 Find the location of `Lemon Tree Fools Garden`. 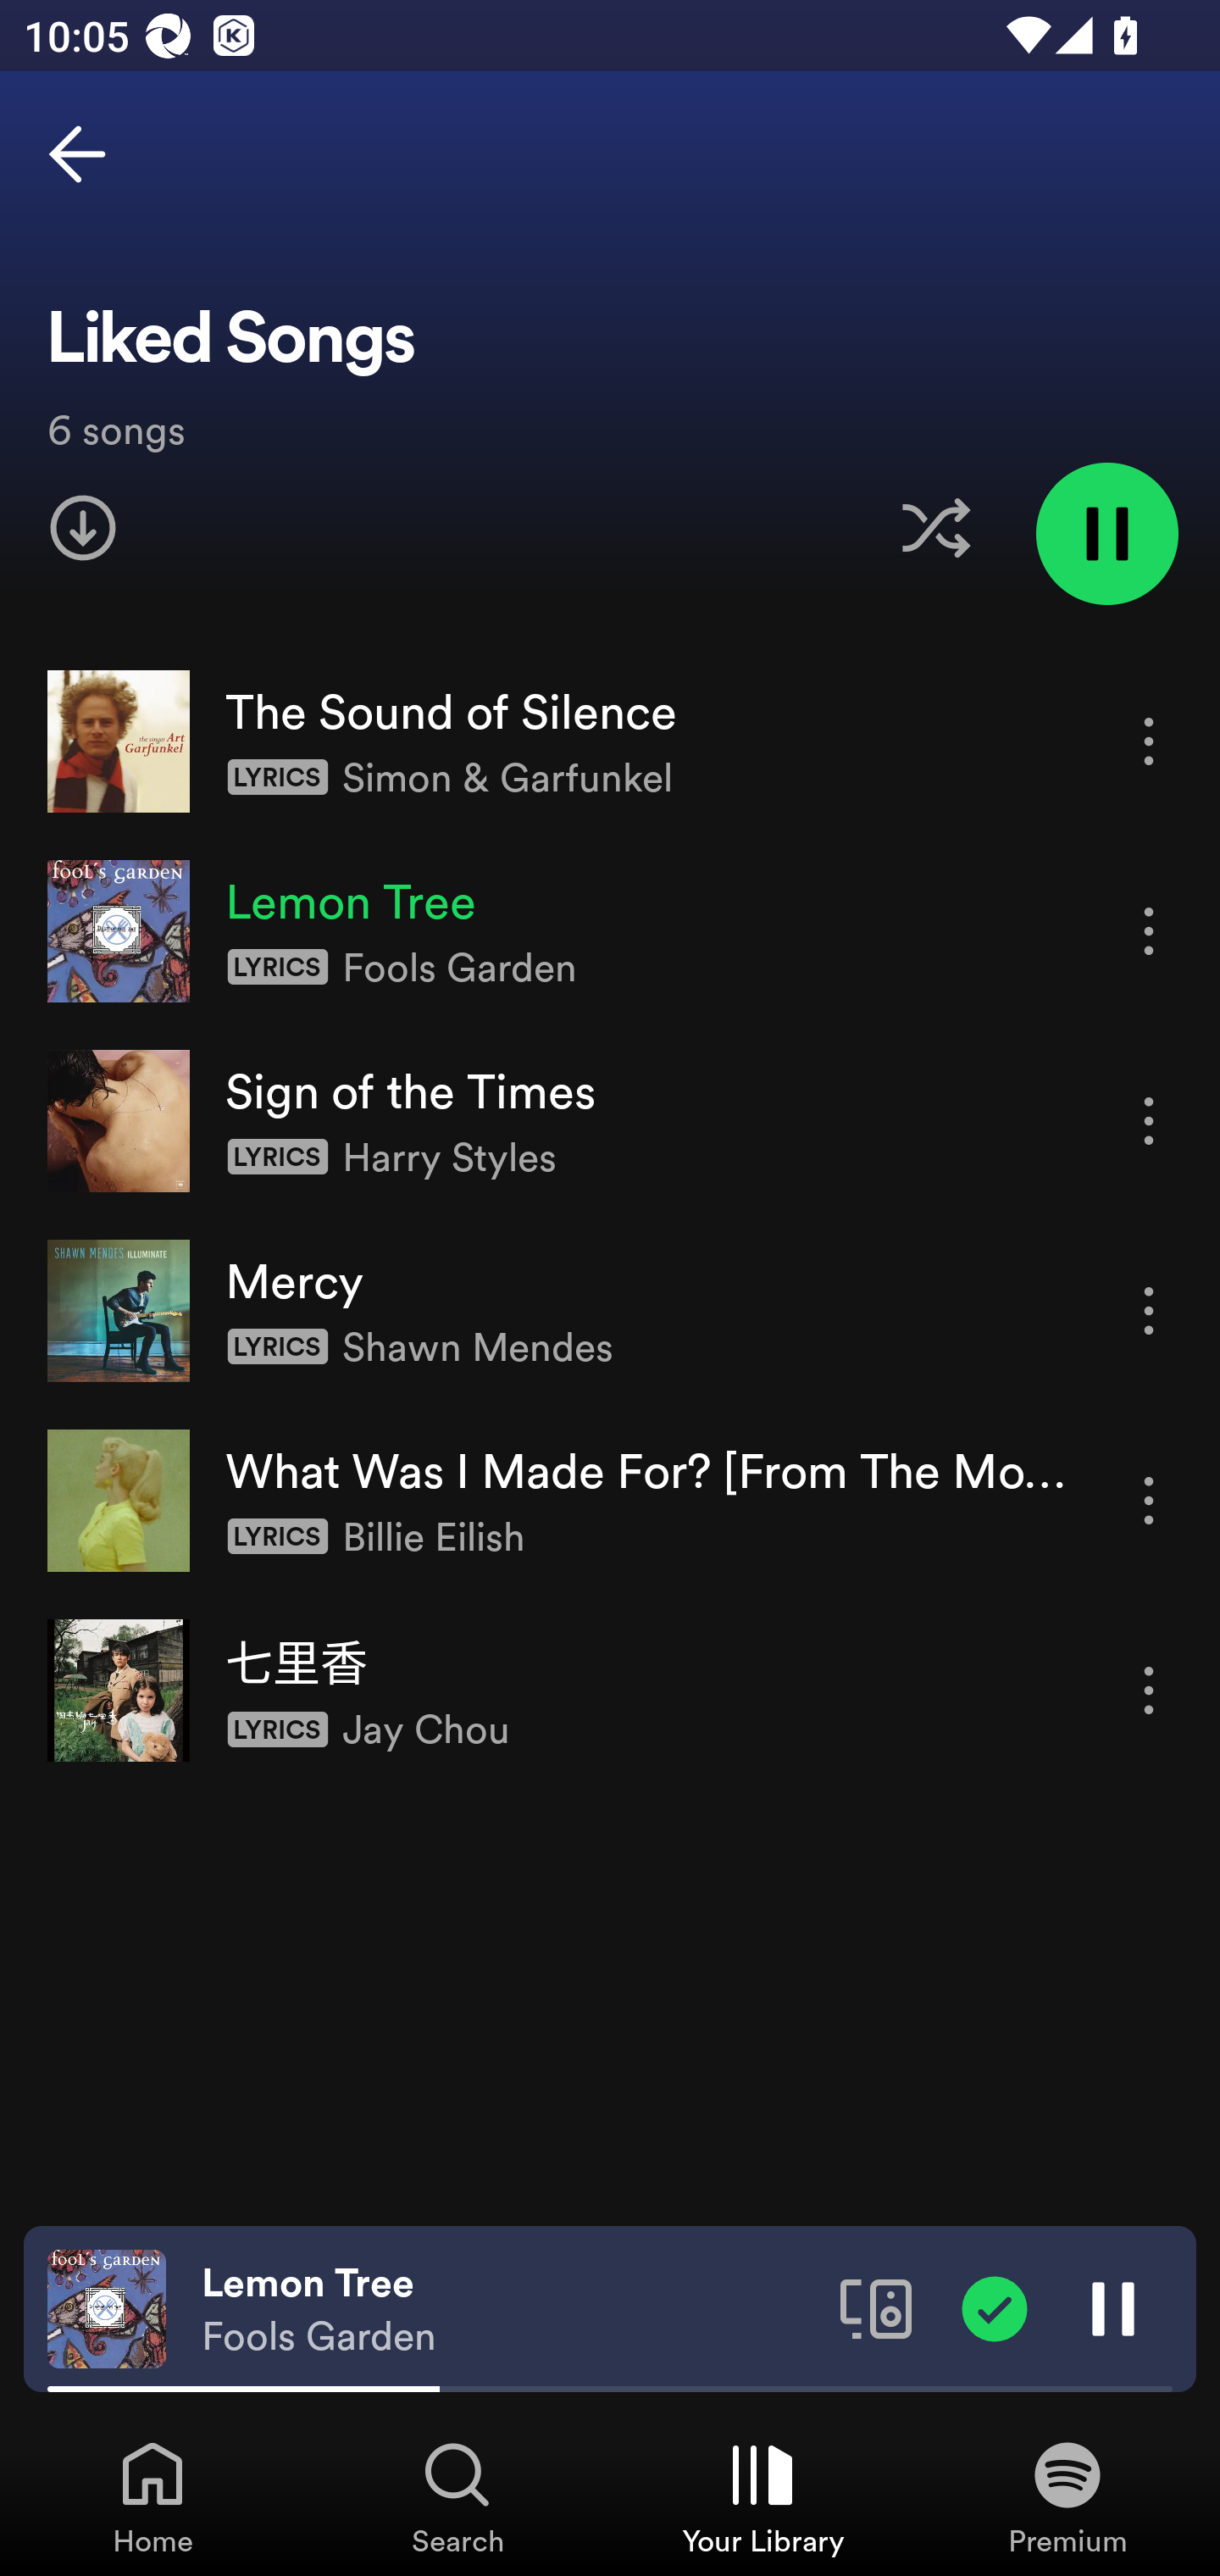

Lemon Tree Fools Garden is located at coordinates (508, 2309).